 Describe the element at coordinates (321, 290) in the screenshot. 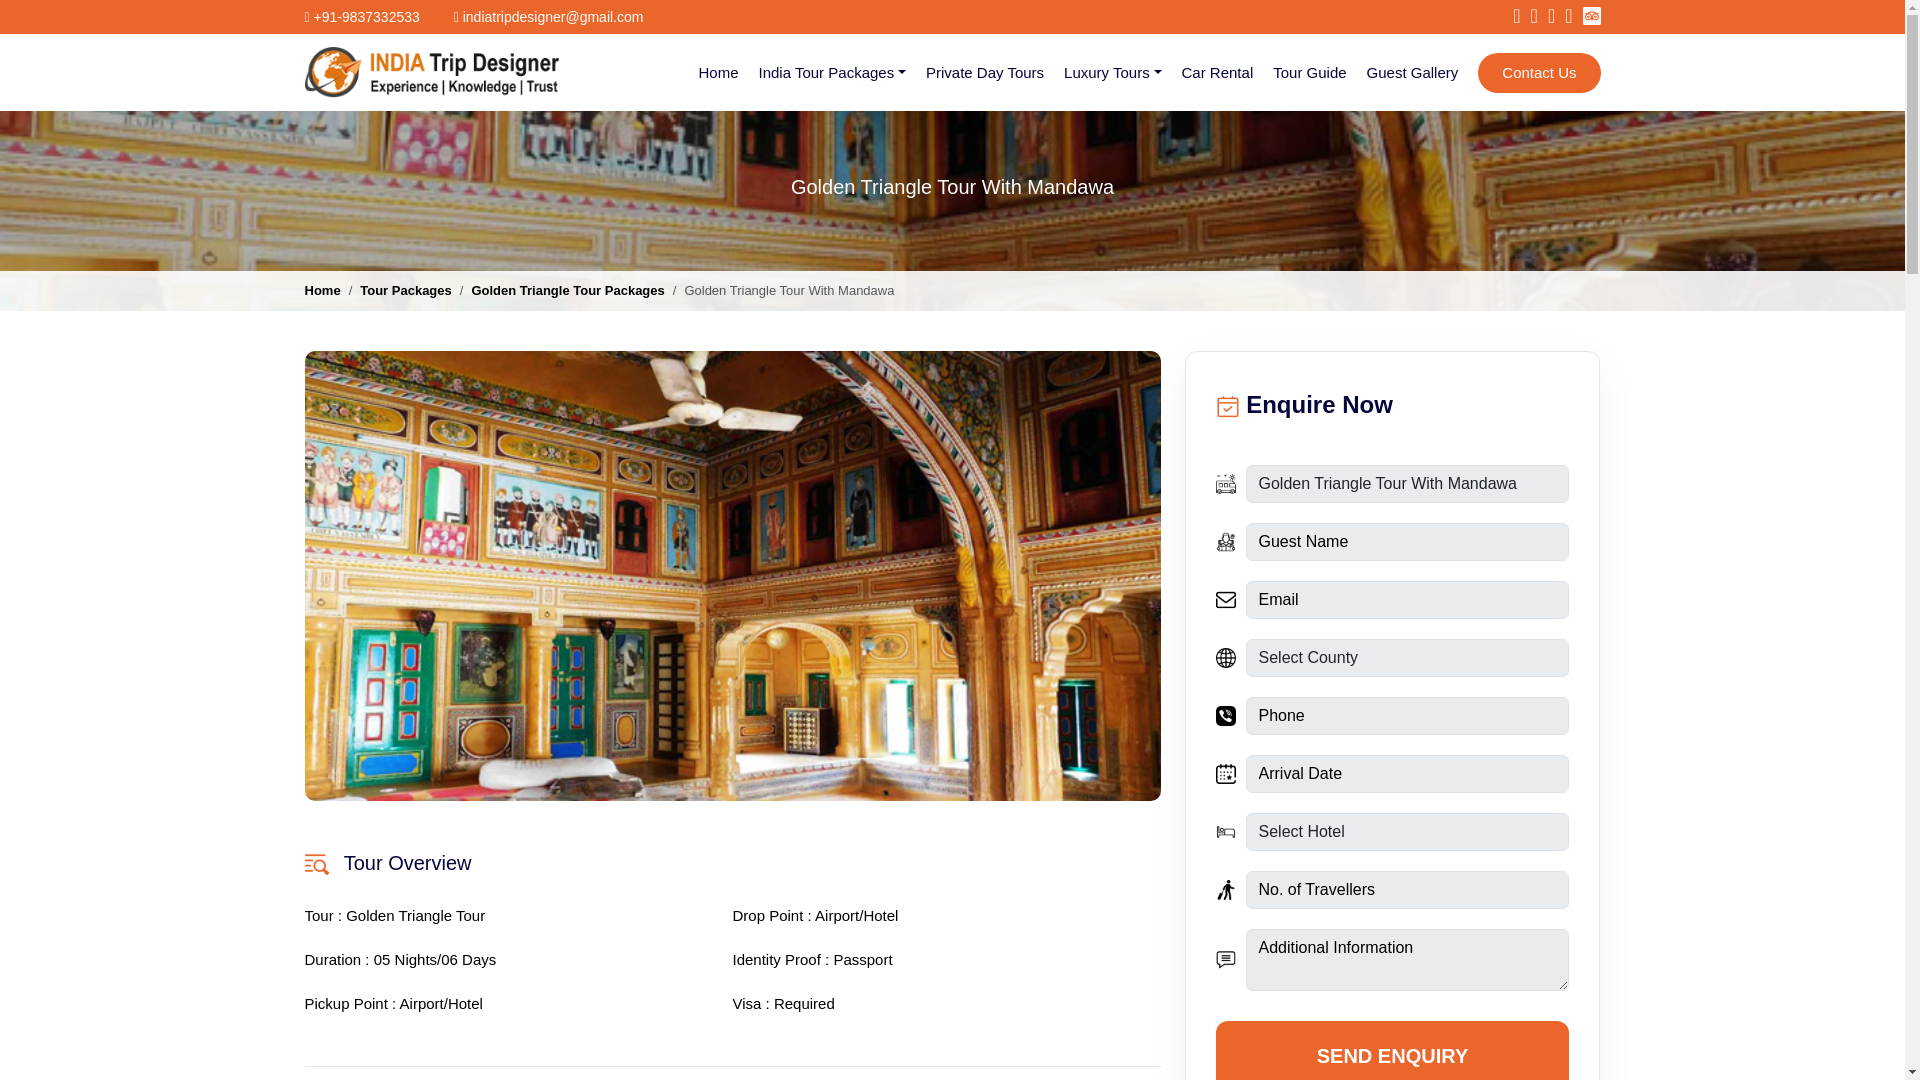

I see `Home` at that location.